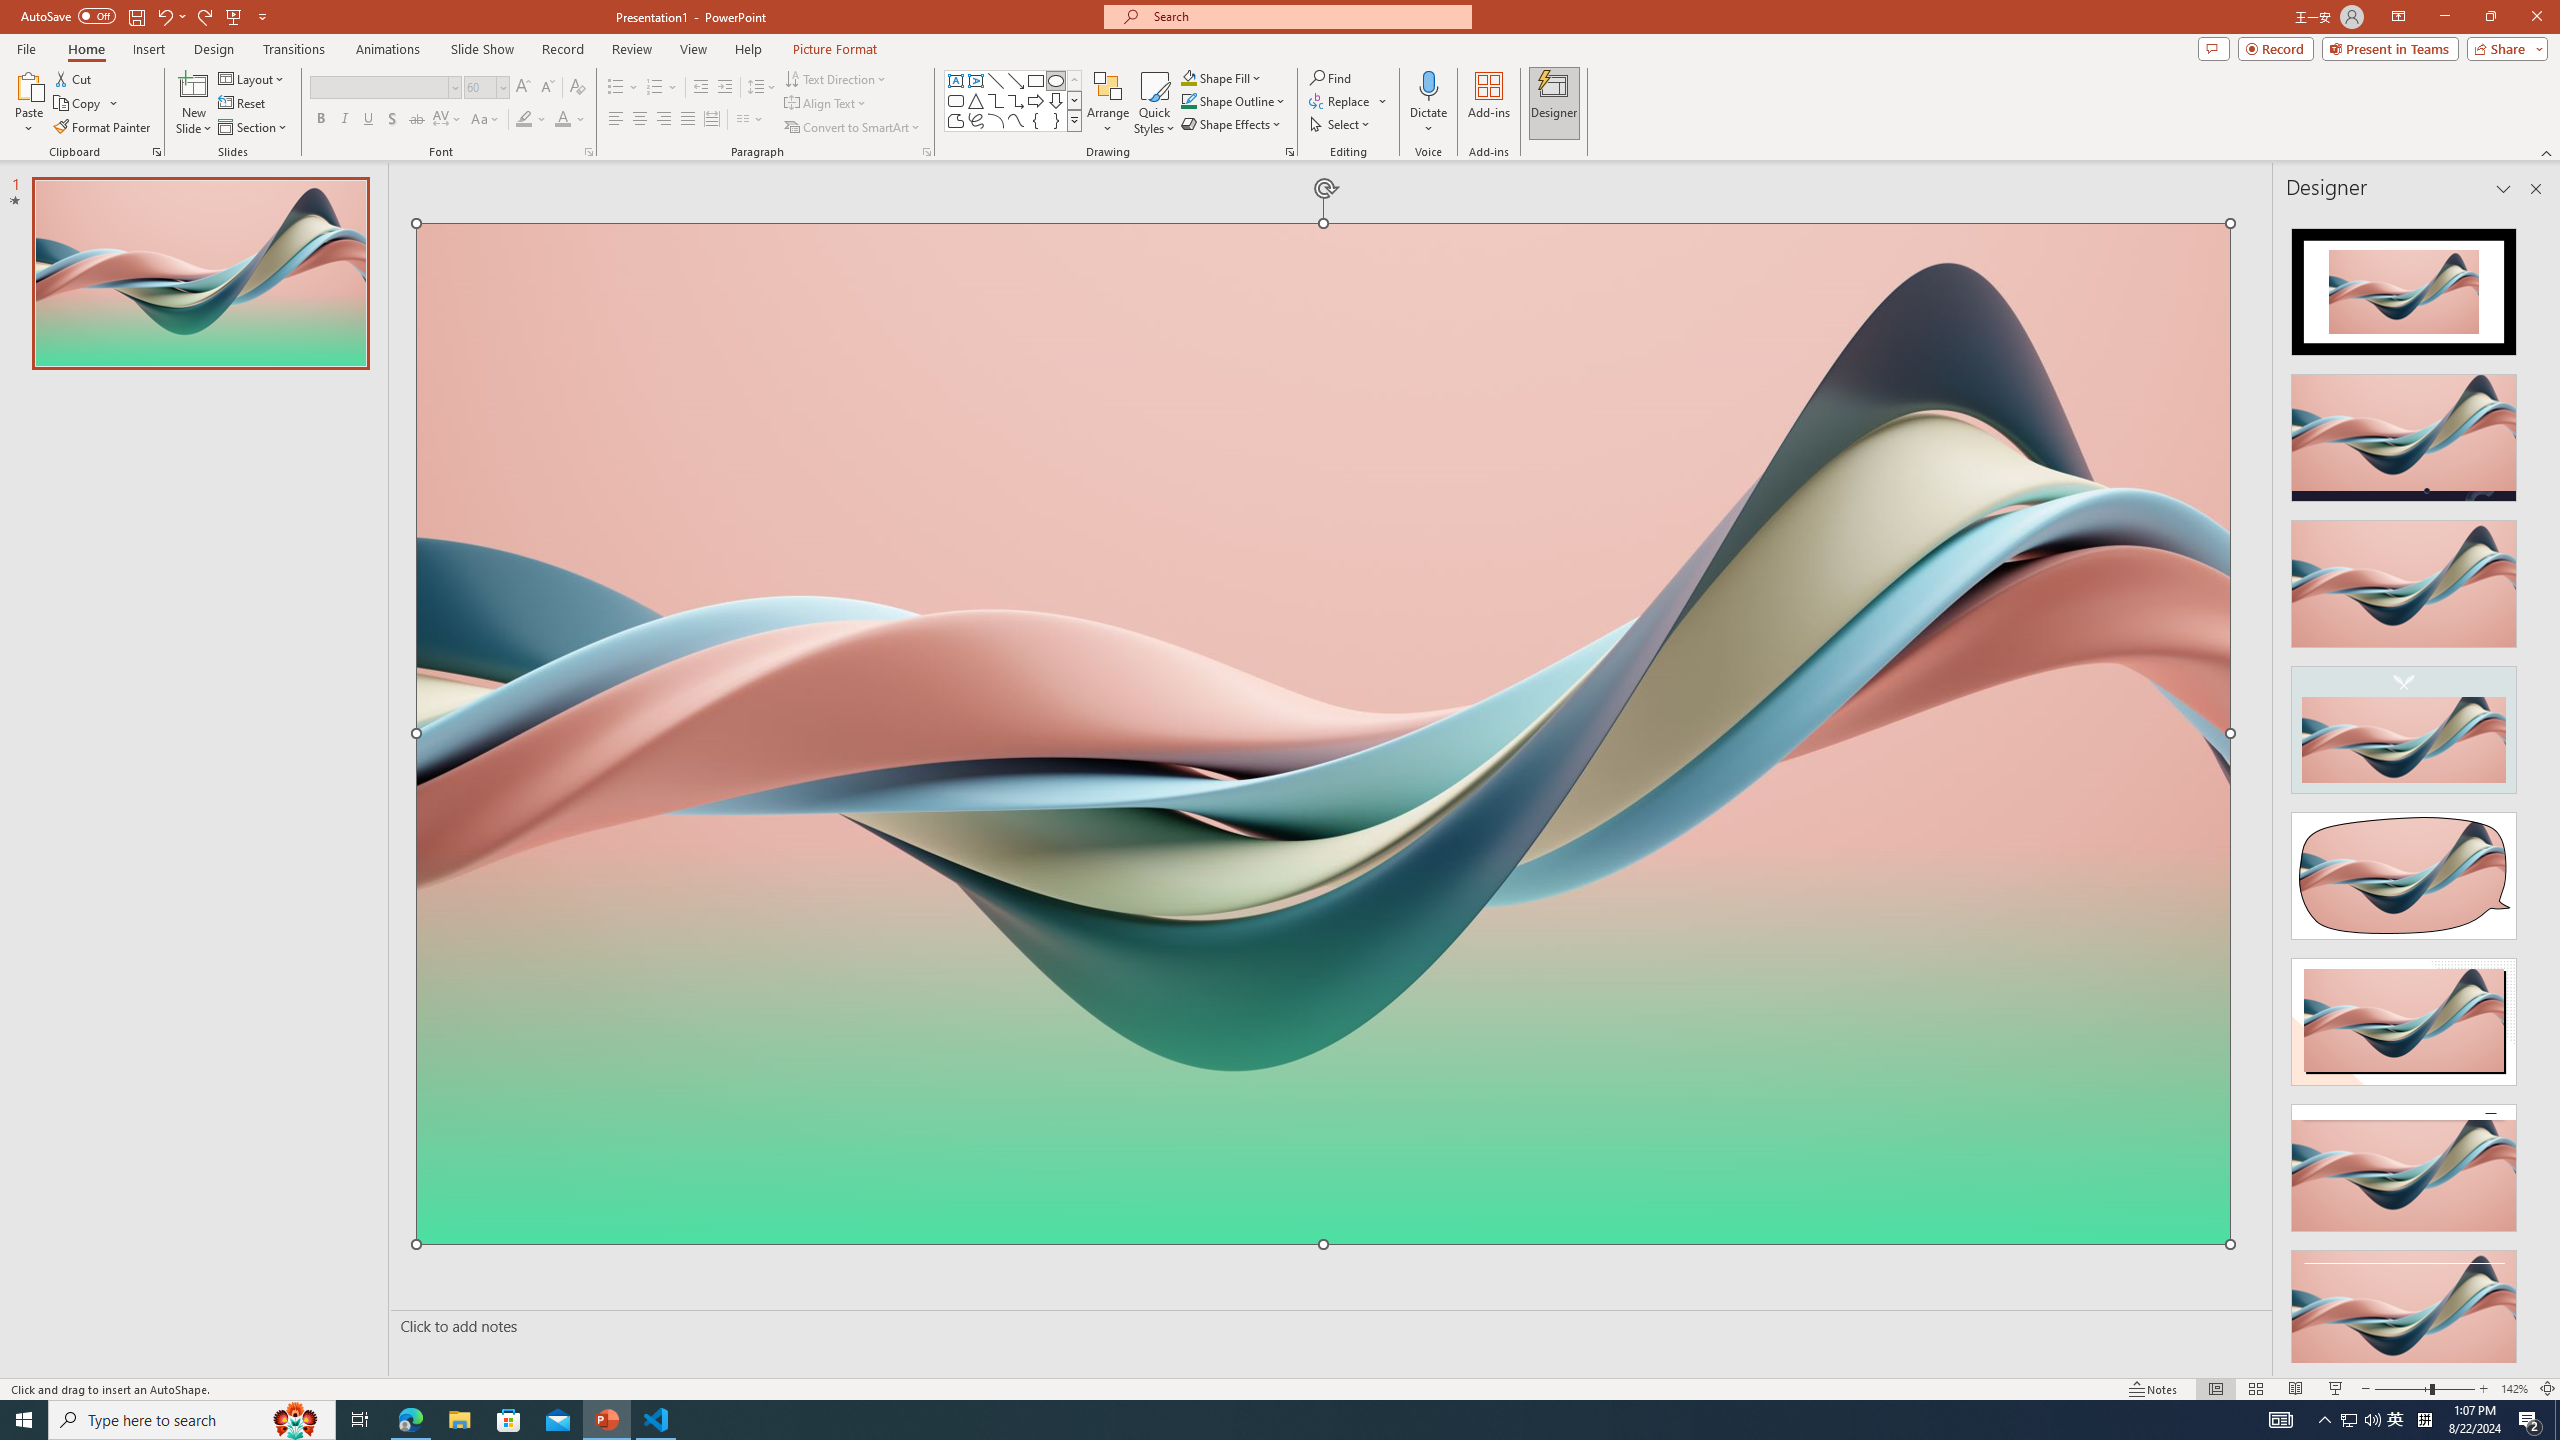 The image size is (2560, 1440). I want to click on Shape Outline Blue, Accent 1, so click(1188, 100).